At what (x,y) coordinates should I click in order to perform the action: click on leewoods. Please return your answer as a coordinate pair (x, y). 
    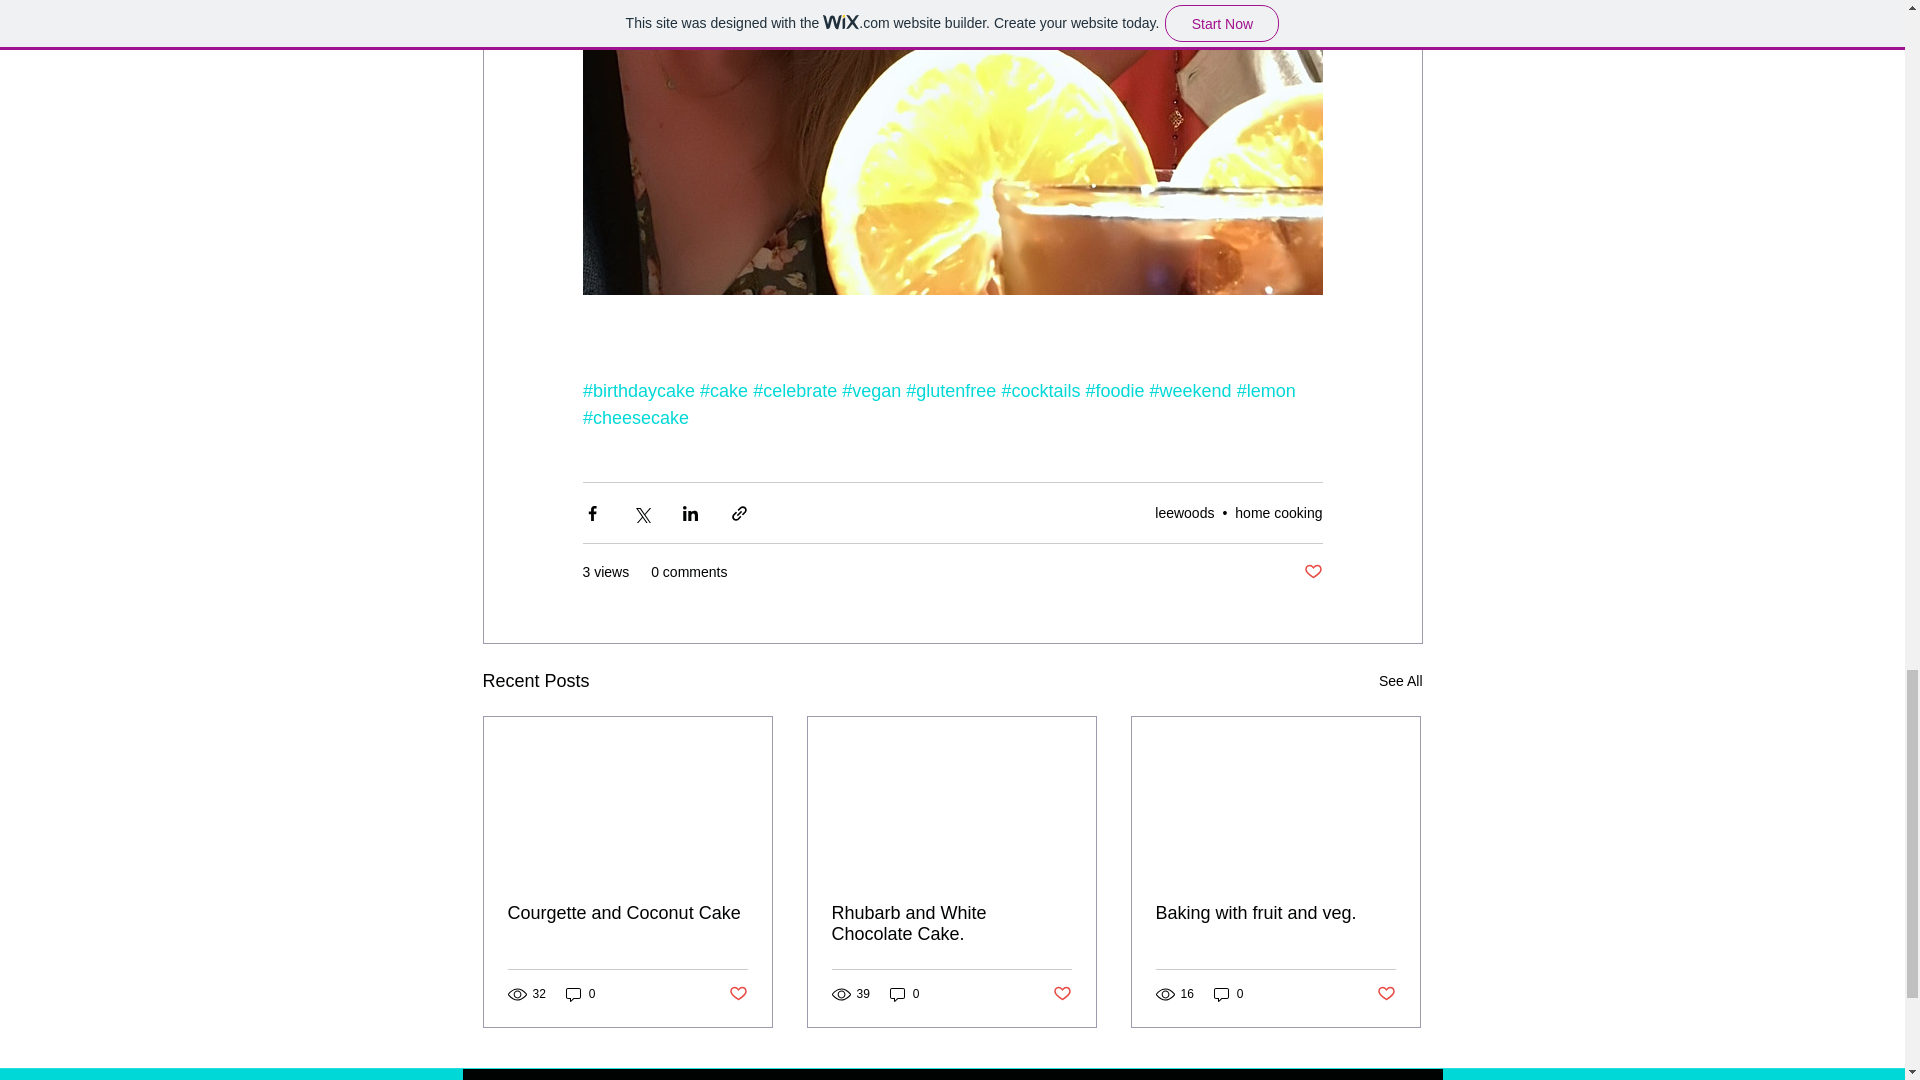
    Looking at the image, I should click on (1184, 512).